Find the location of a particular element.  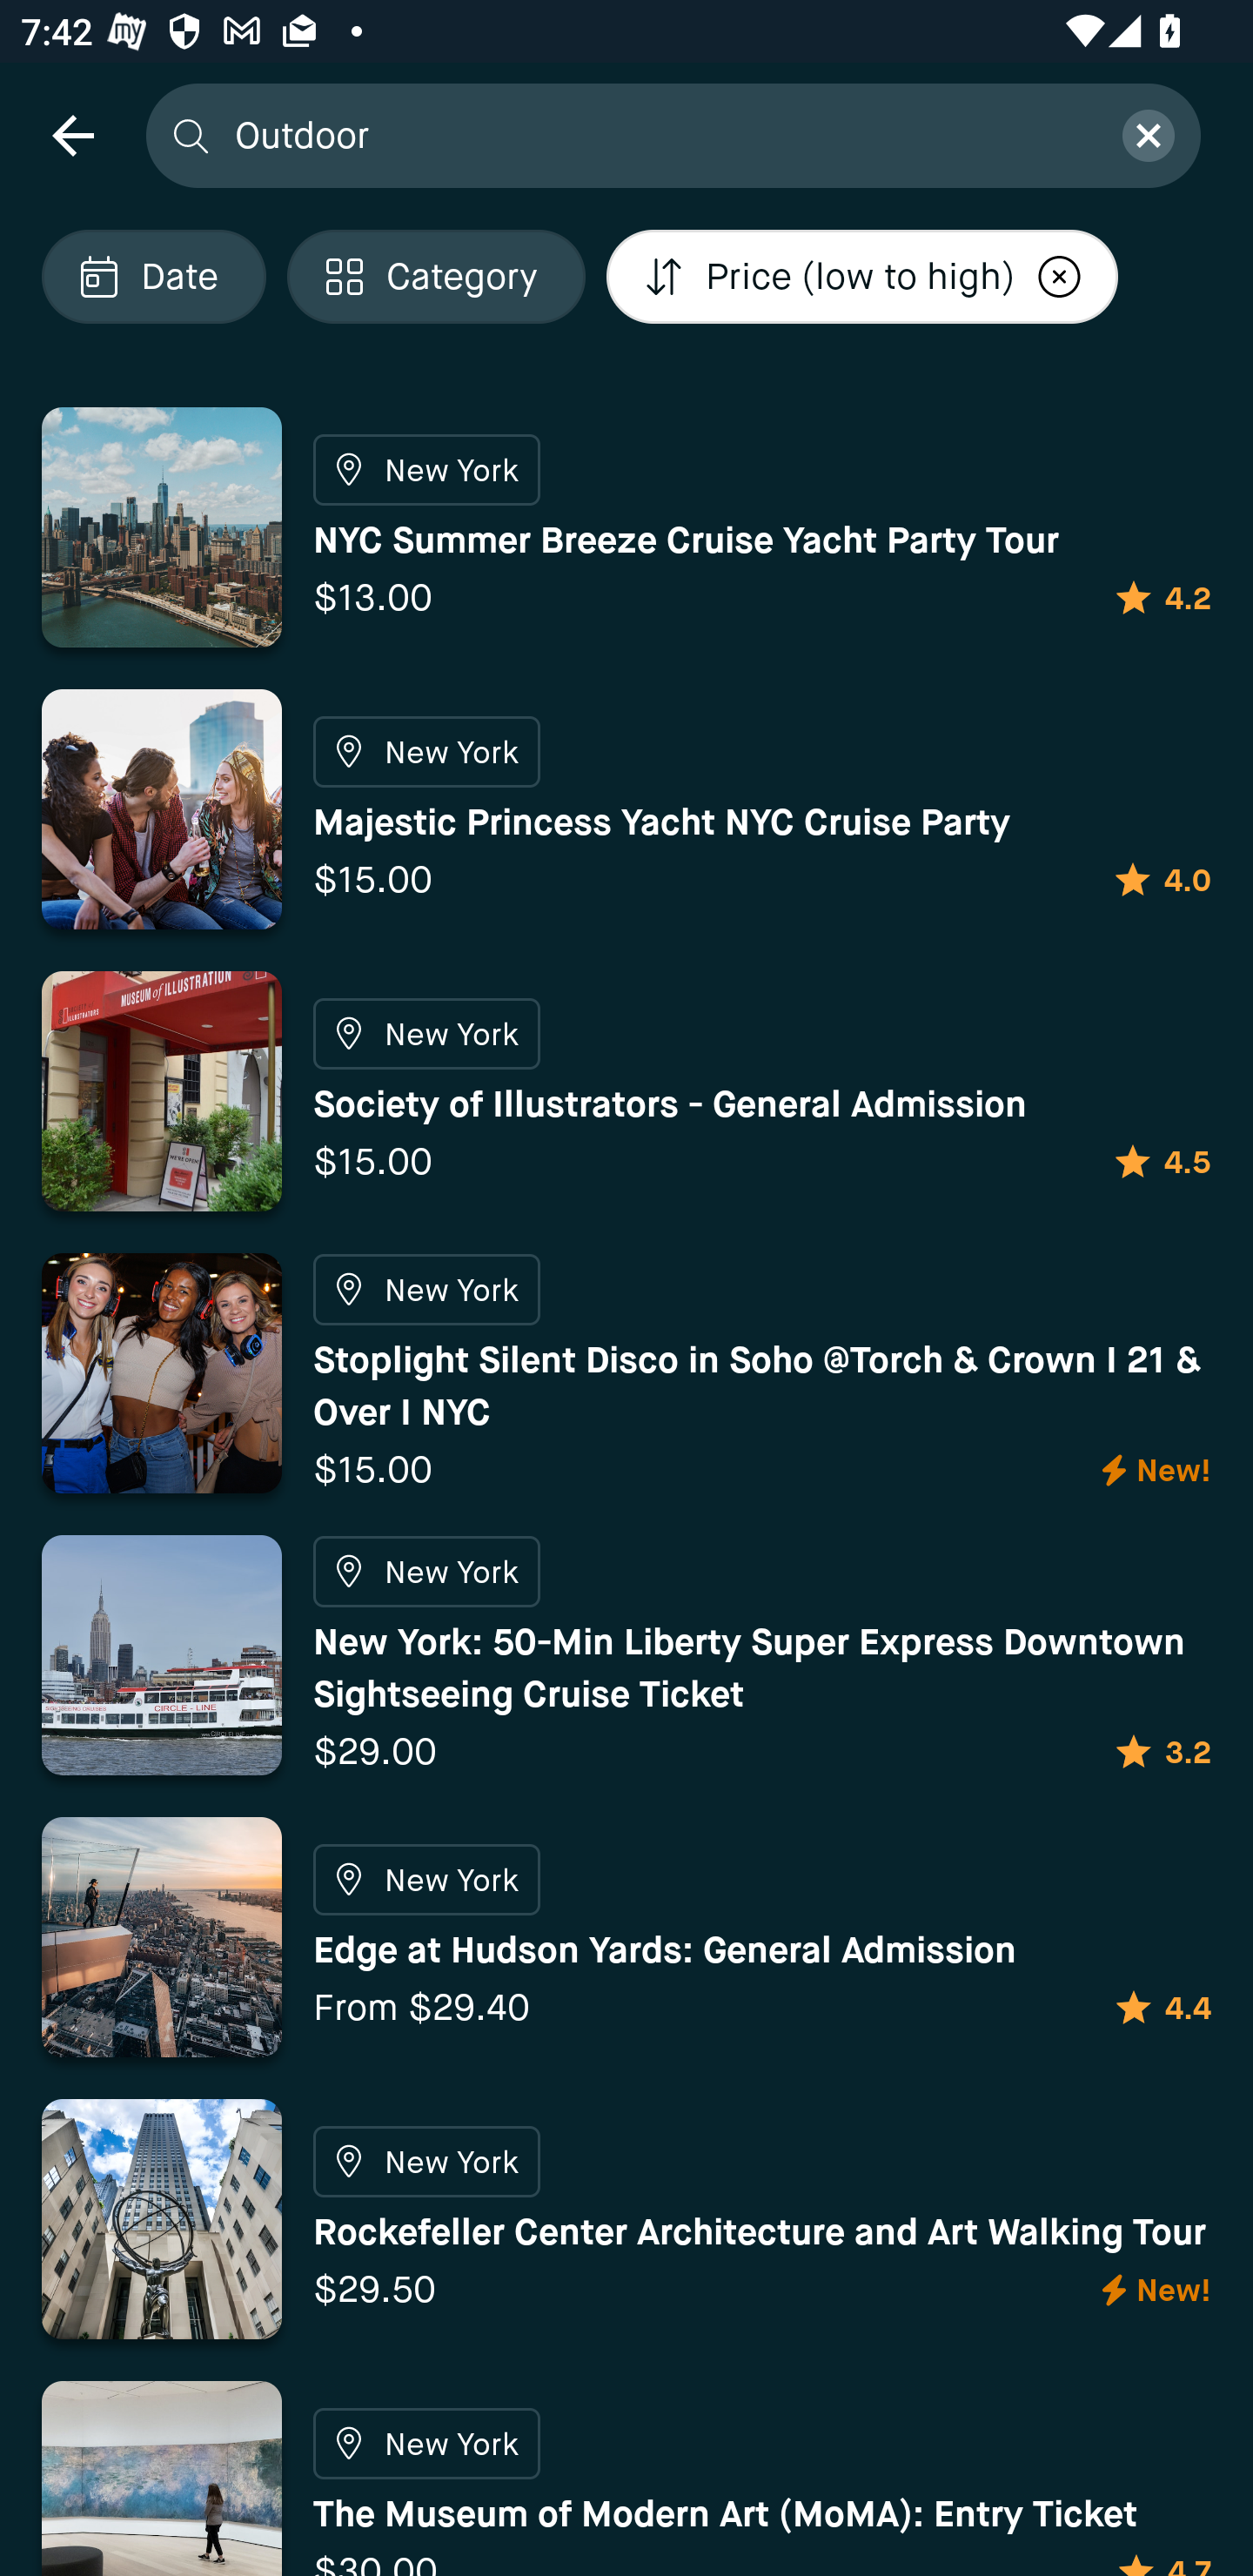

Localized description Category is located at coordinates (435, 277).